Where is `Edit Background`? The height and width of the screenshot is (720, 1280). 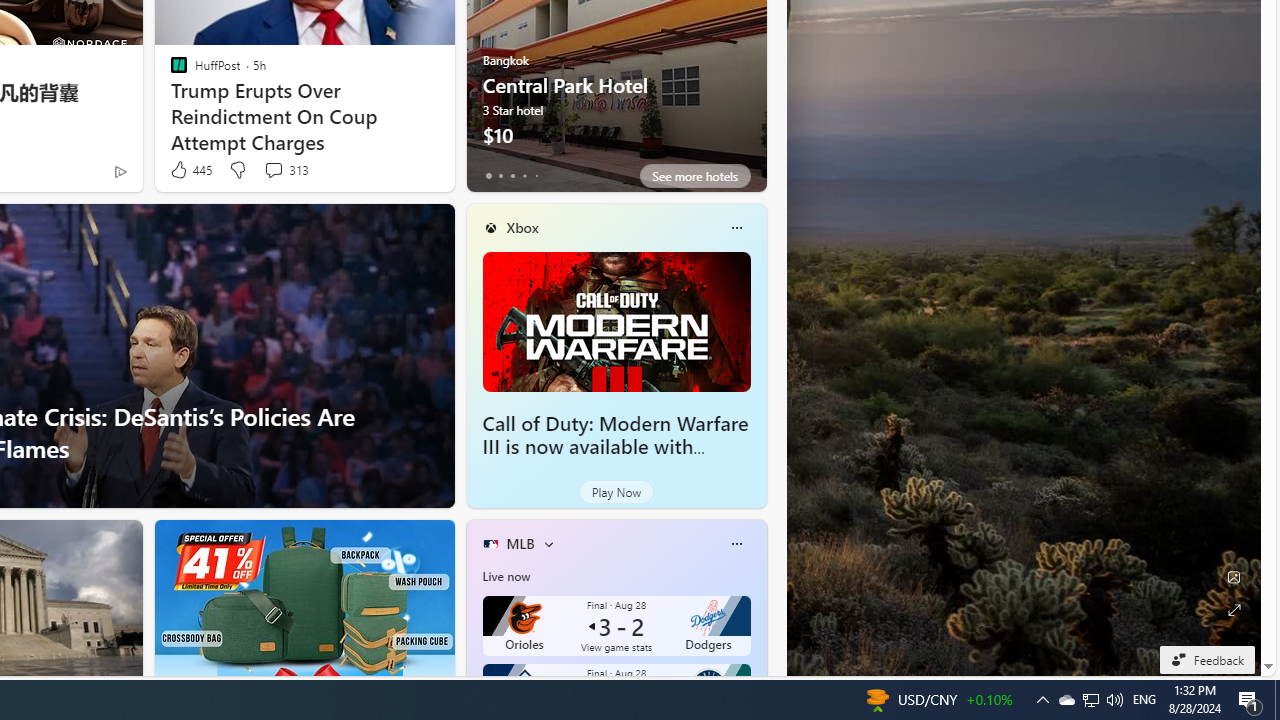 Edit Background is located at coordinates (1234, 577).